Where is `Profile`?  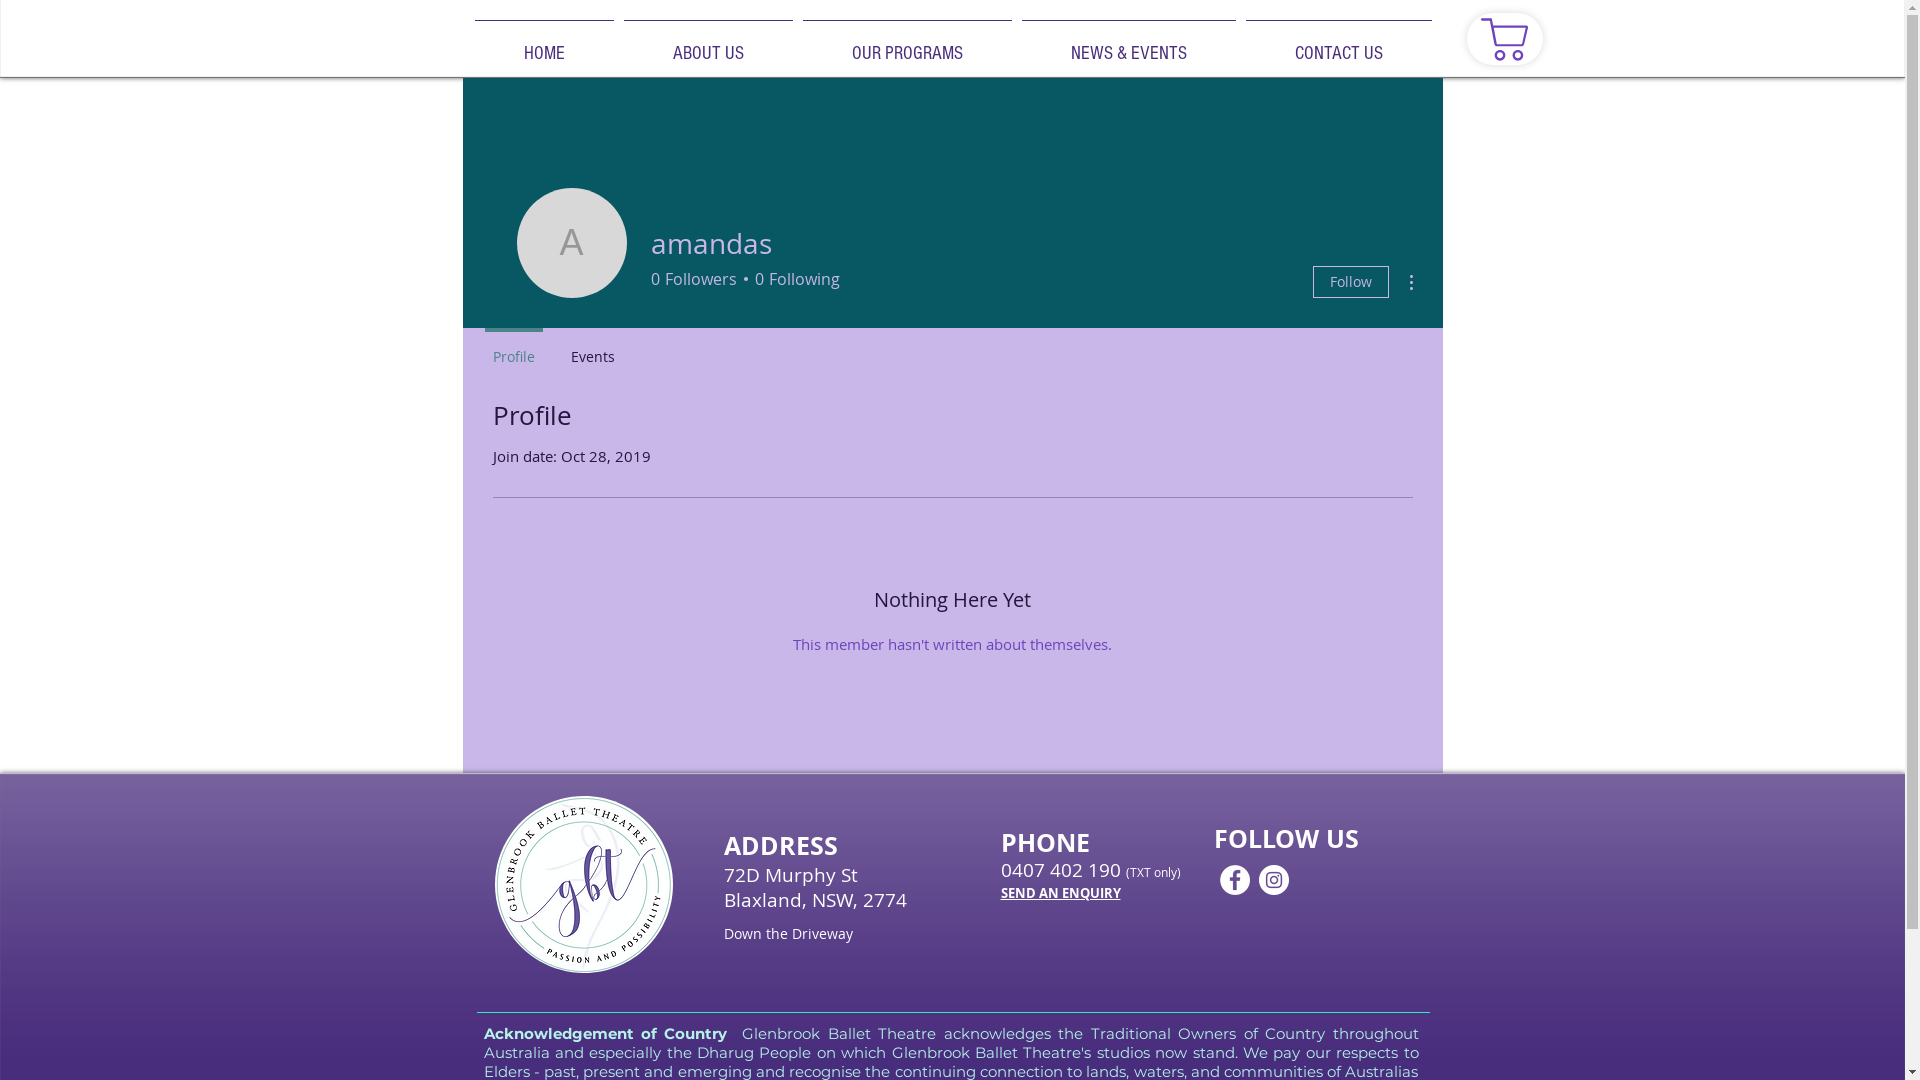
Profile is located at coordinates (513, 348).